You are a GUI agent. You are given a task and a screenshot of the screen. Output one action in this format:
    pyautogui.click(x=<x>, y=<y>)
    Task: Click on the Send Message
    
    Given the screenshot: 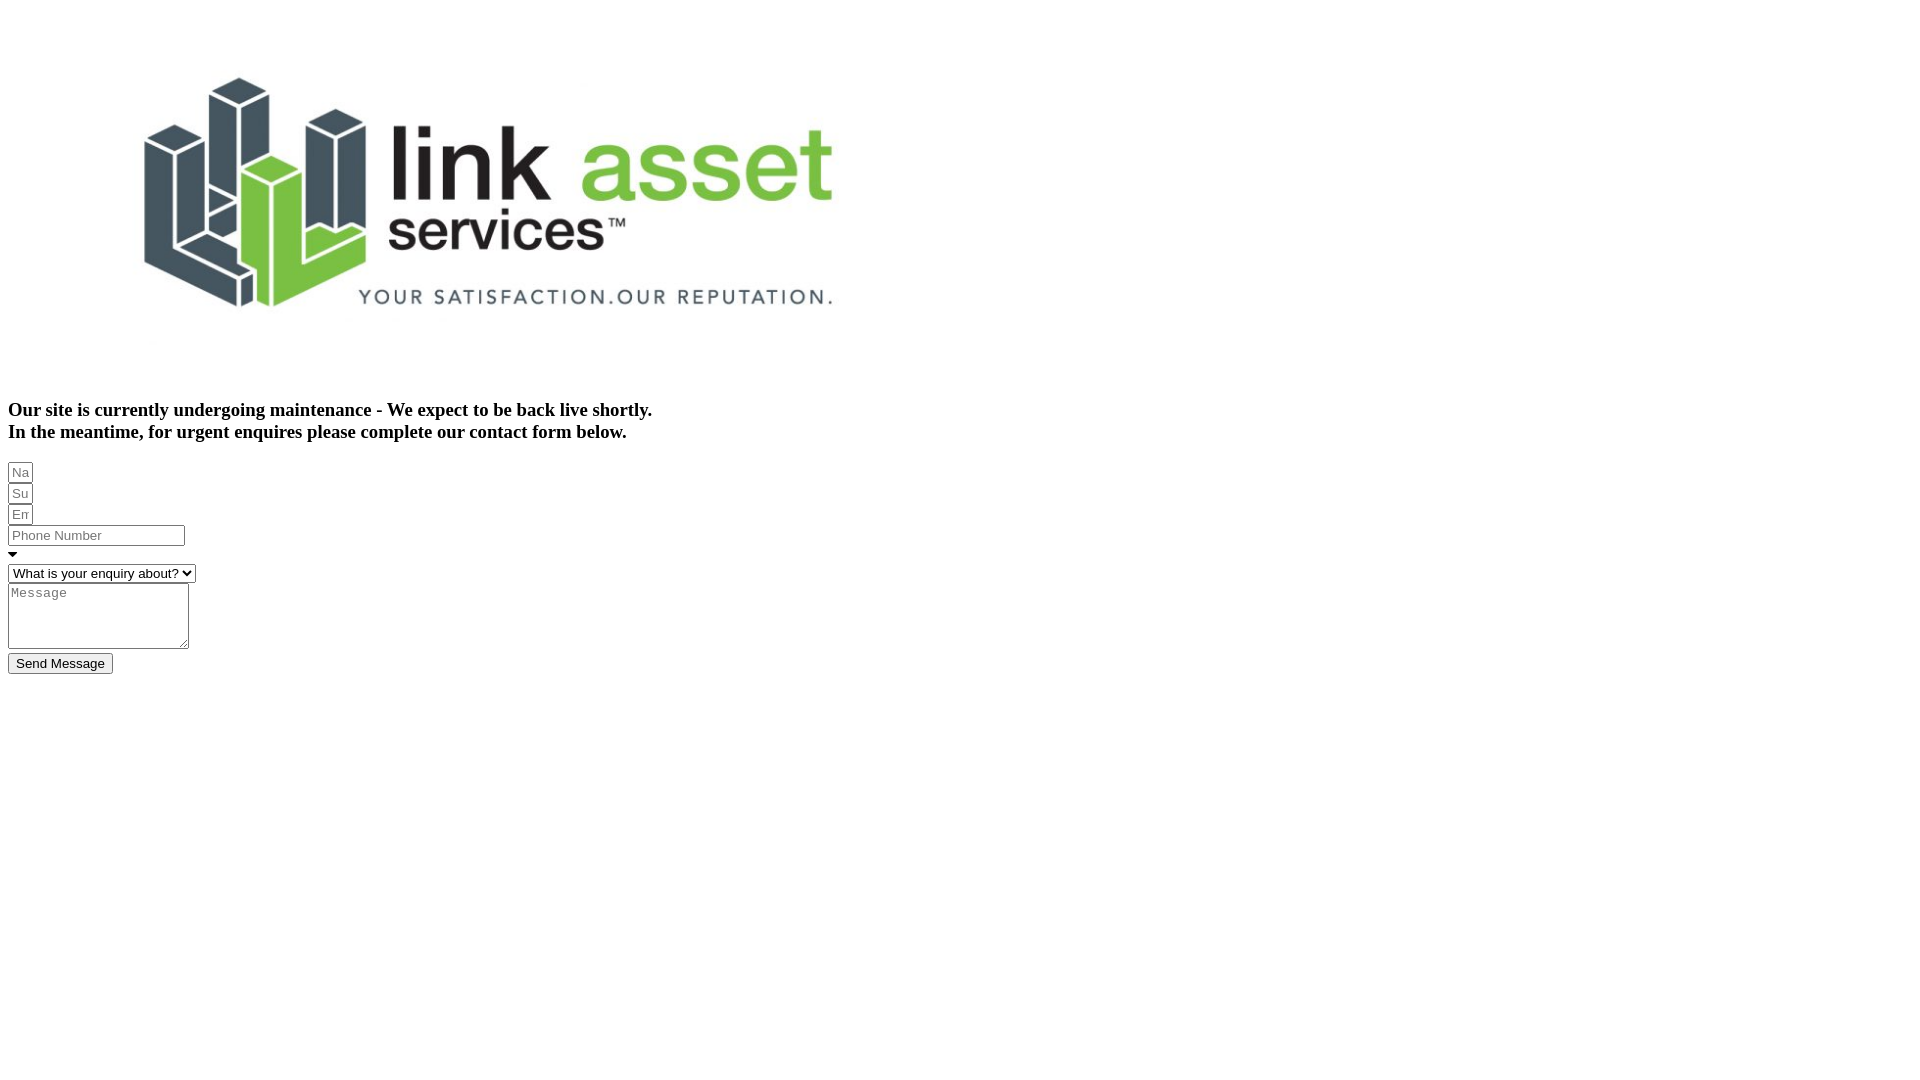 What is the action you would take?
    pyautogui.click(x=60, y=664)
    